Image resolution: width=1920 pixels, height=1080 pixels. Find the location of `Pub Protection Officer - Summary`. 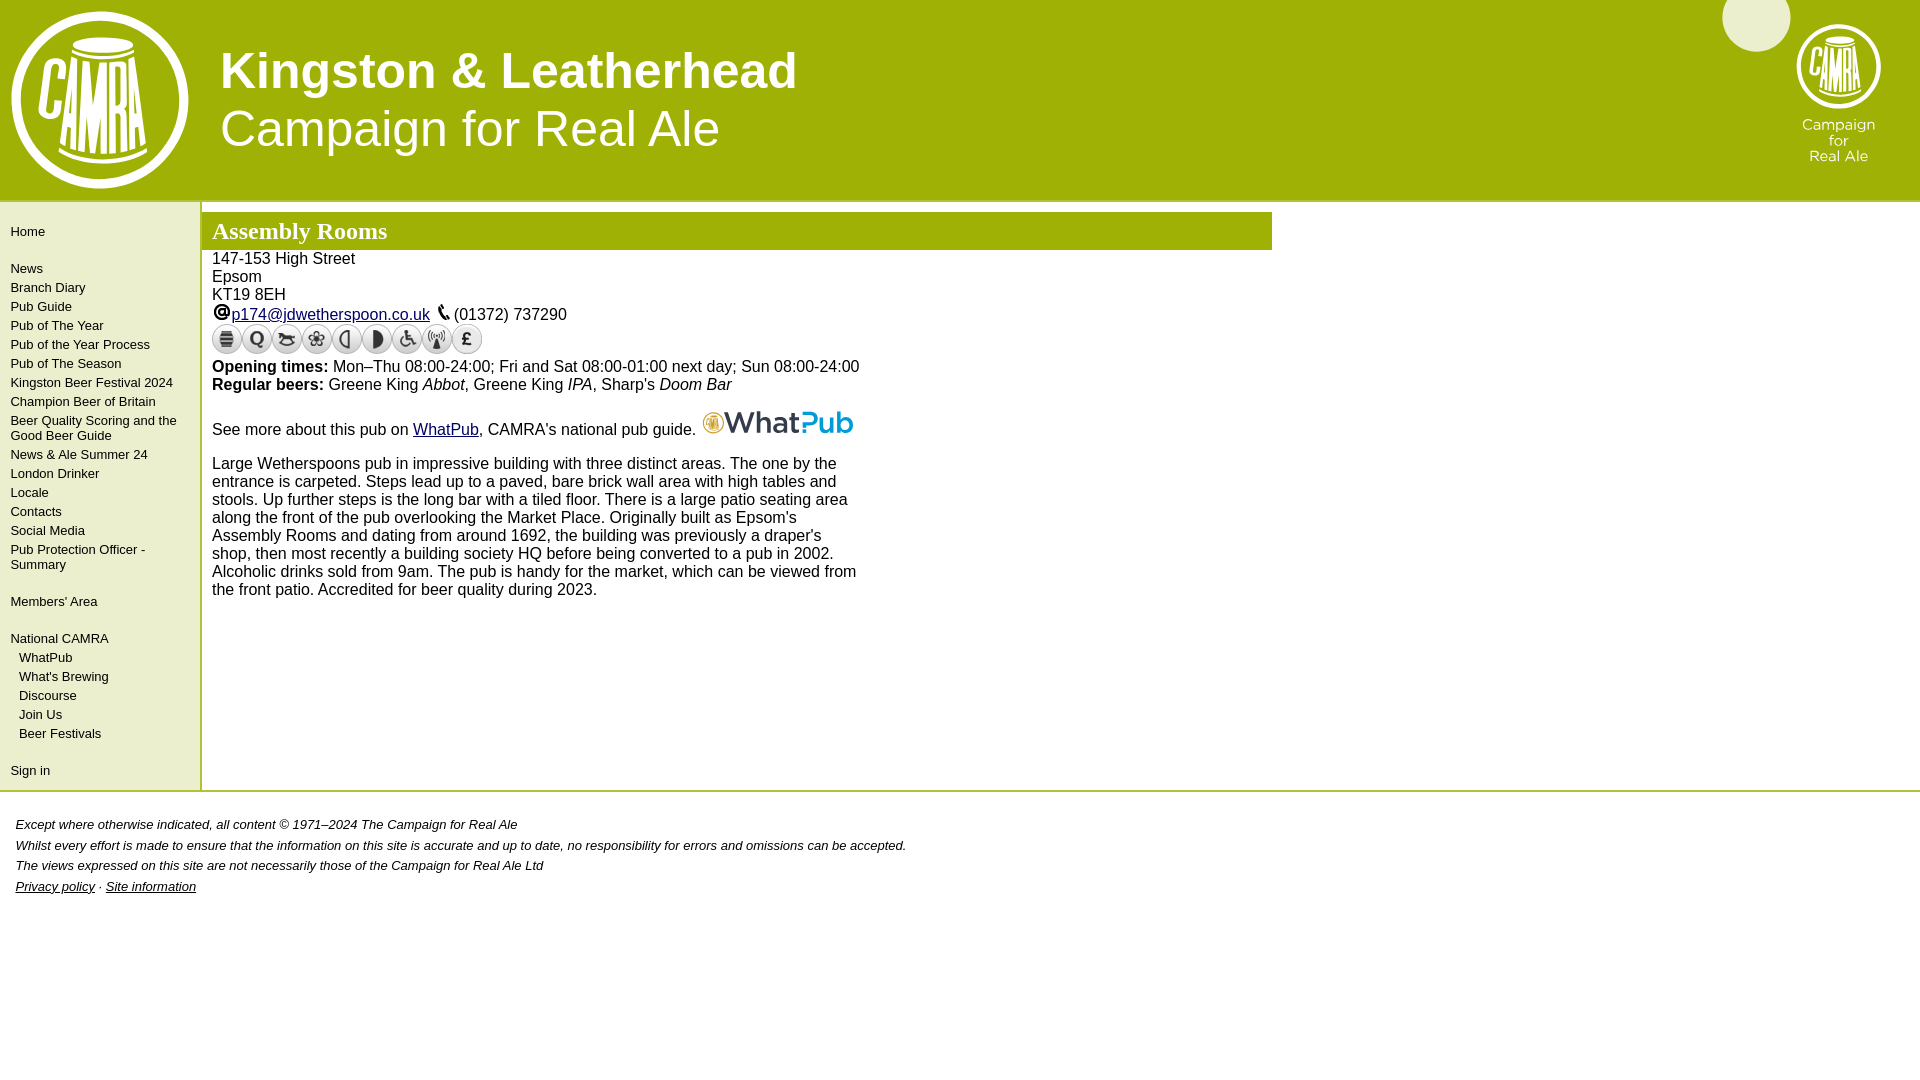

Pub Protection Officer - Summary is located at coordinates (98, 556).